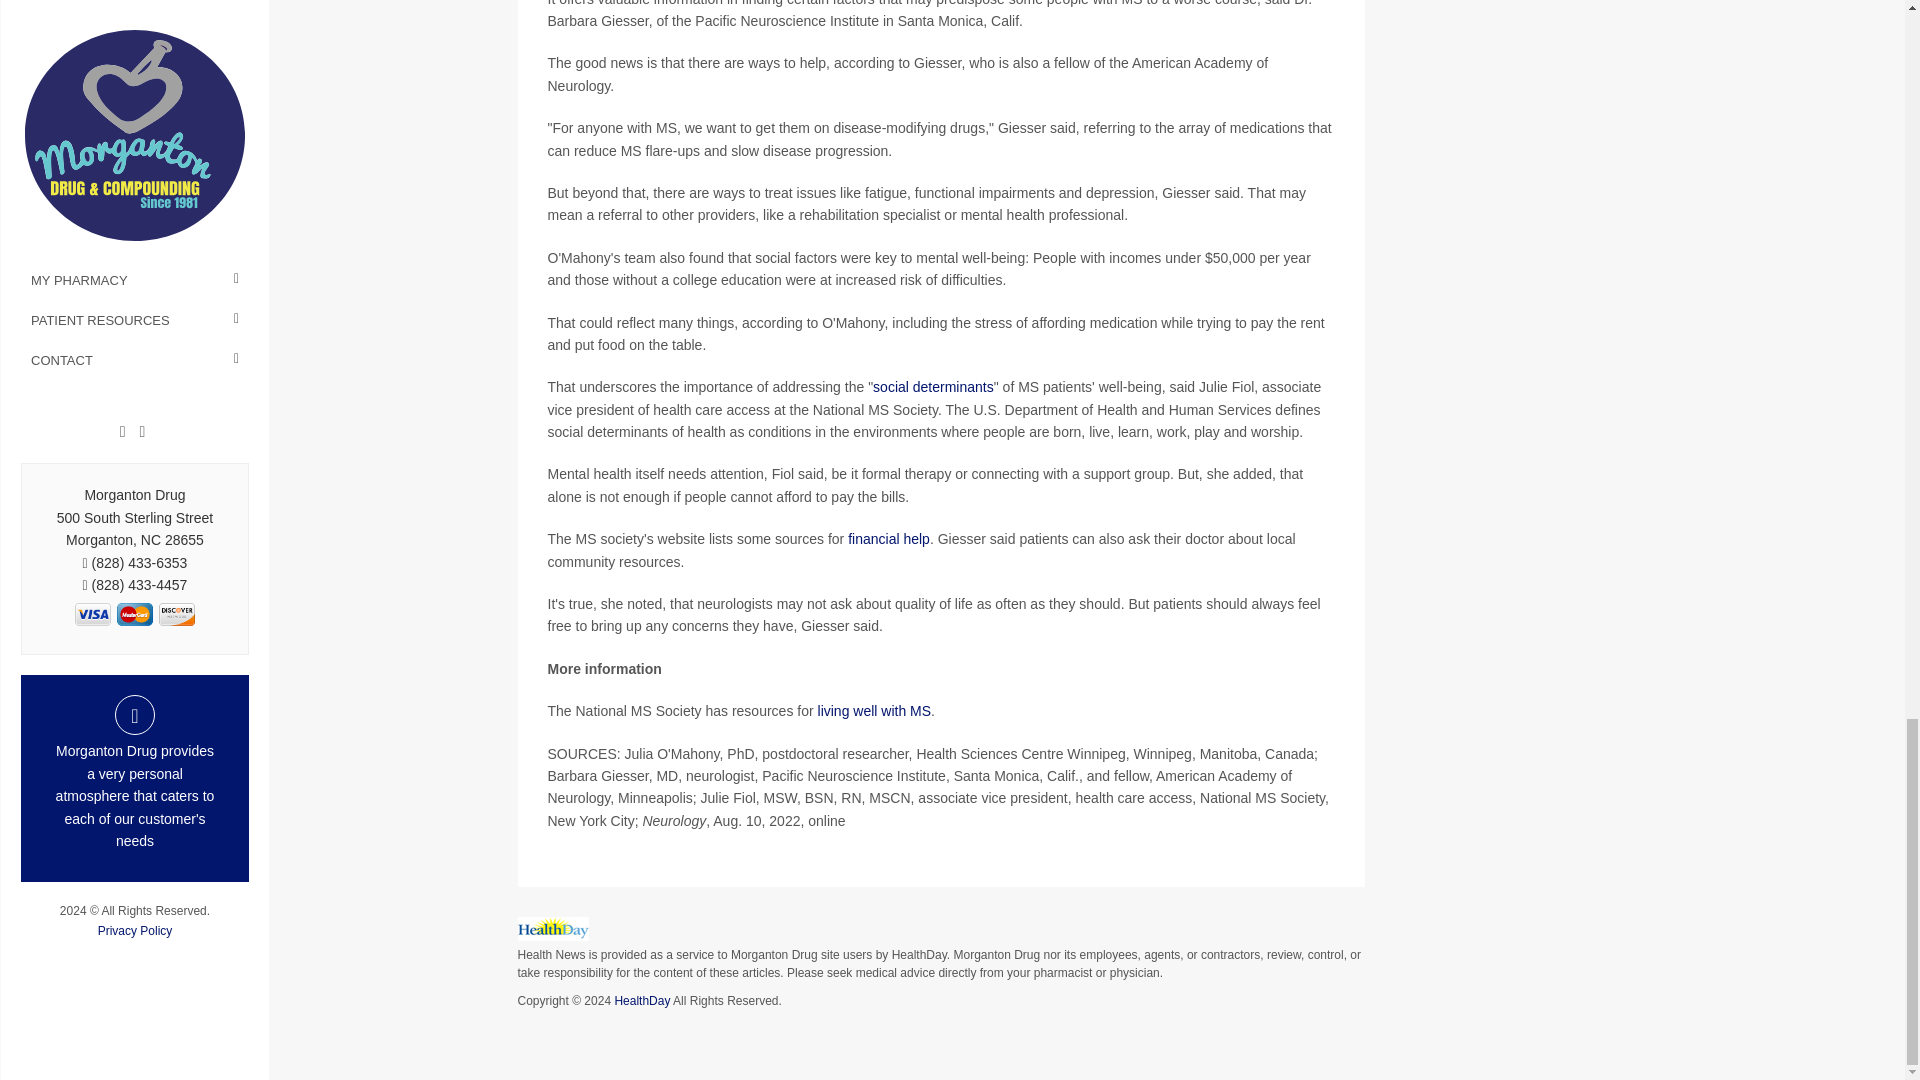 This screenshot has height=1080, width=1920. What do you see at coordinates (934, 387) in the screenshot?
I see `social determinants` at bounding box center [934, 387].